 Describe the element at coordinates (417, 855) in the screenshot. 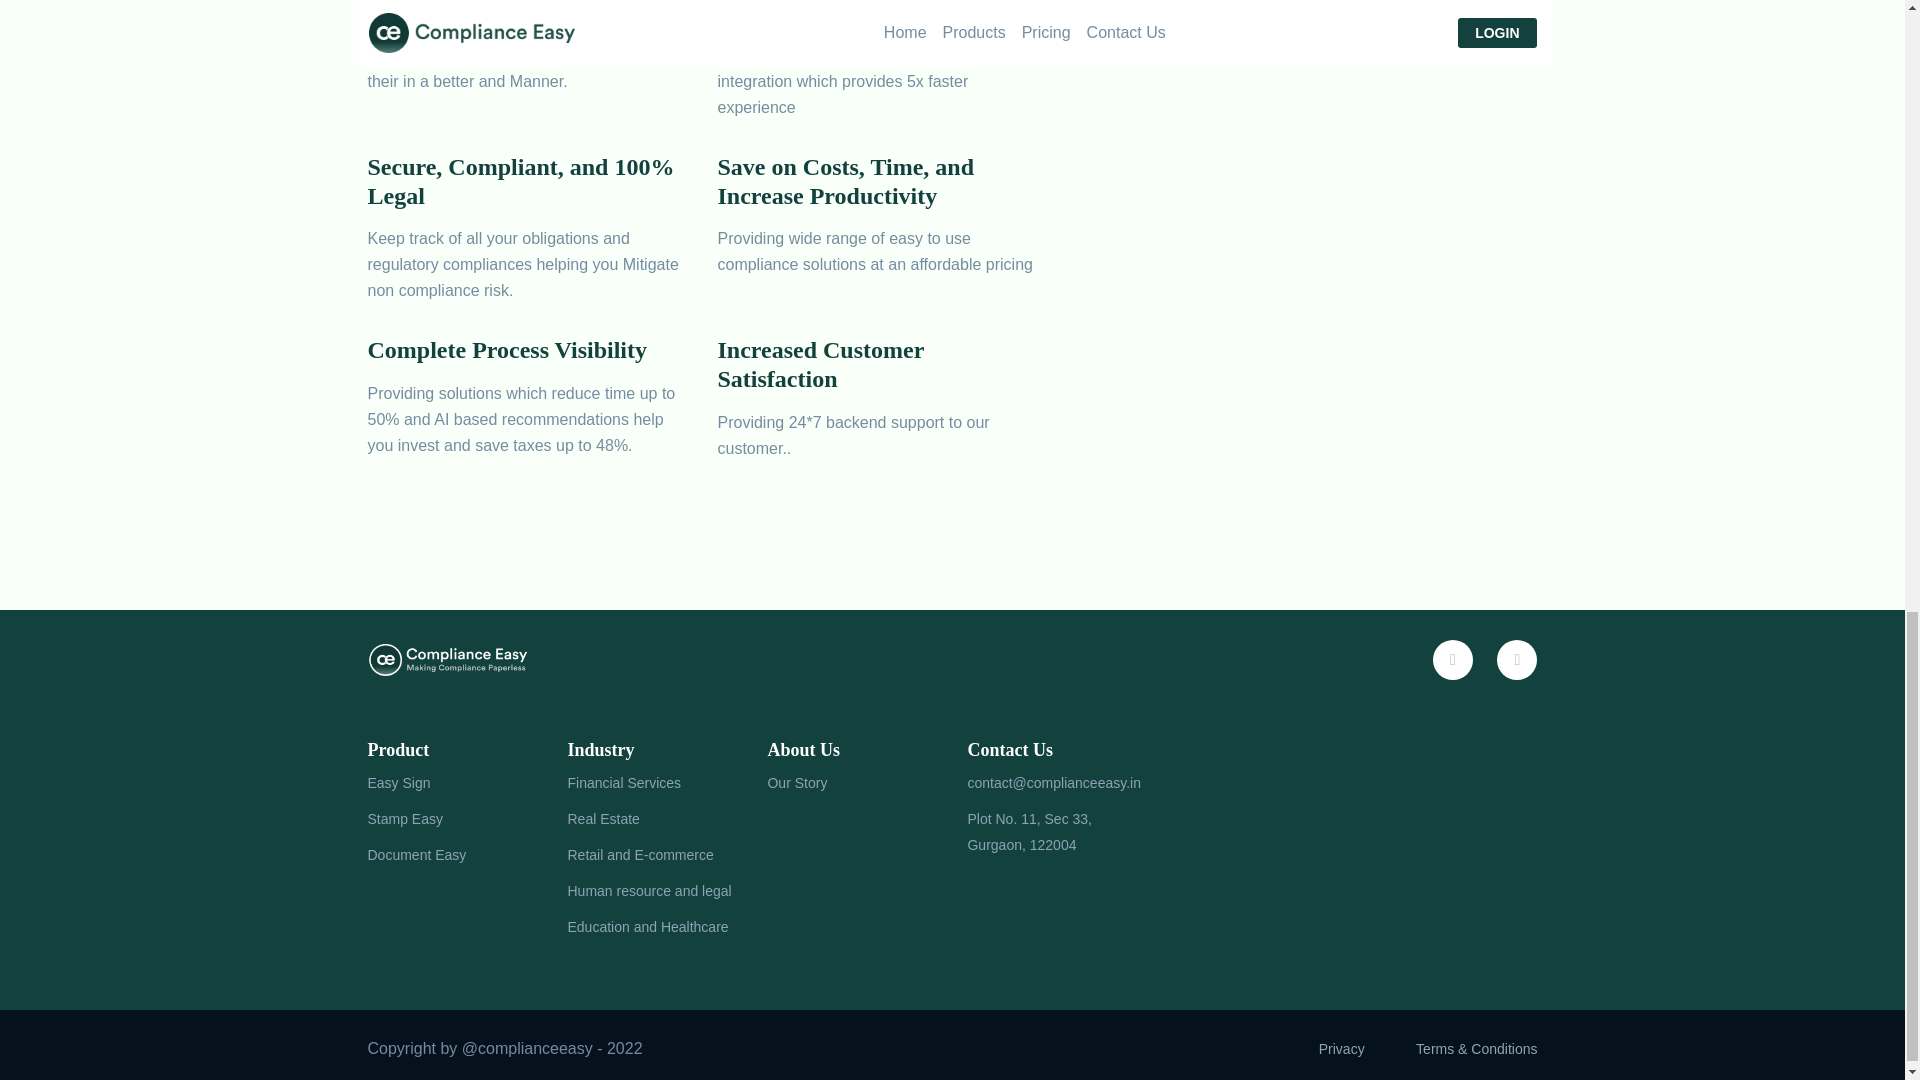

I see `Document Easy` at that location.